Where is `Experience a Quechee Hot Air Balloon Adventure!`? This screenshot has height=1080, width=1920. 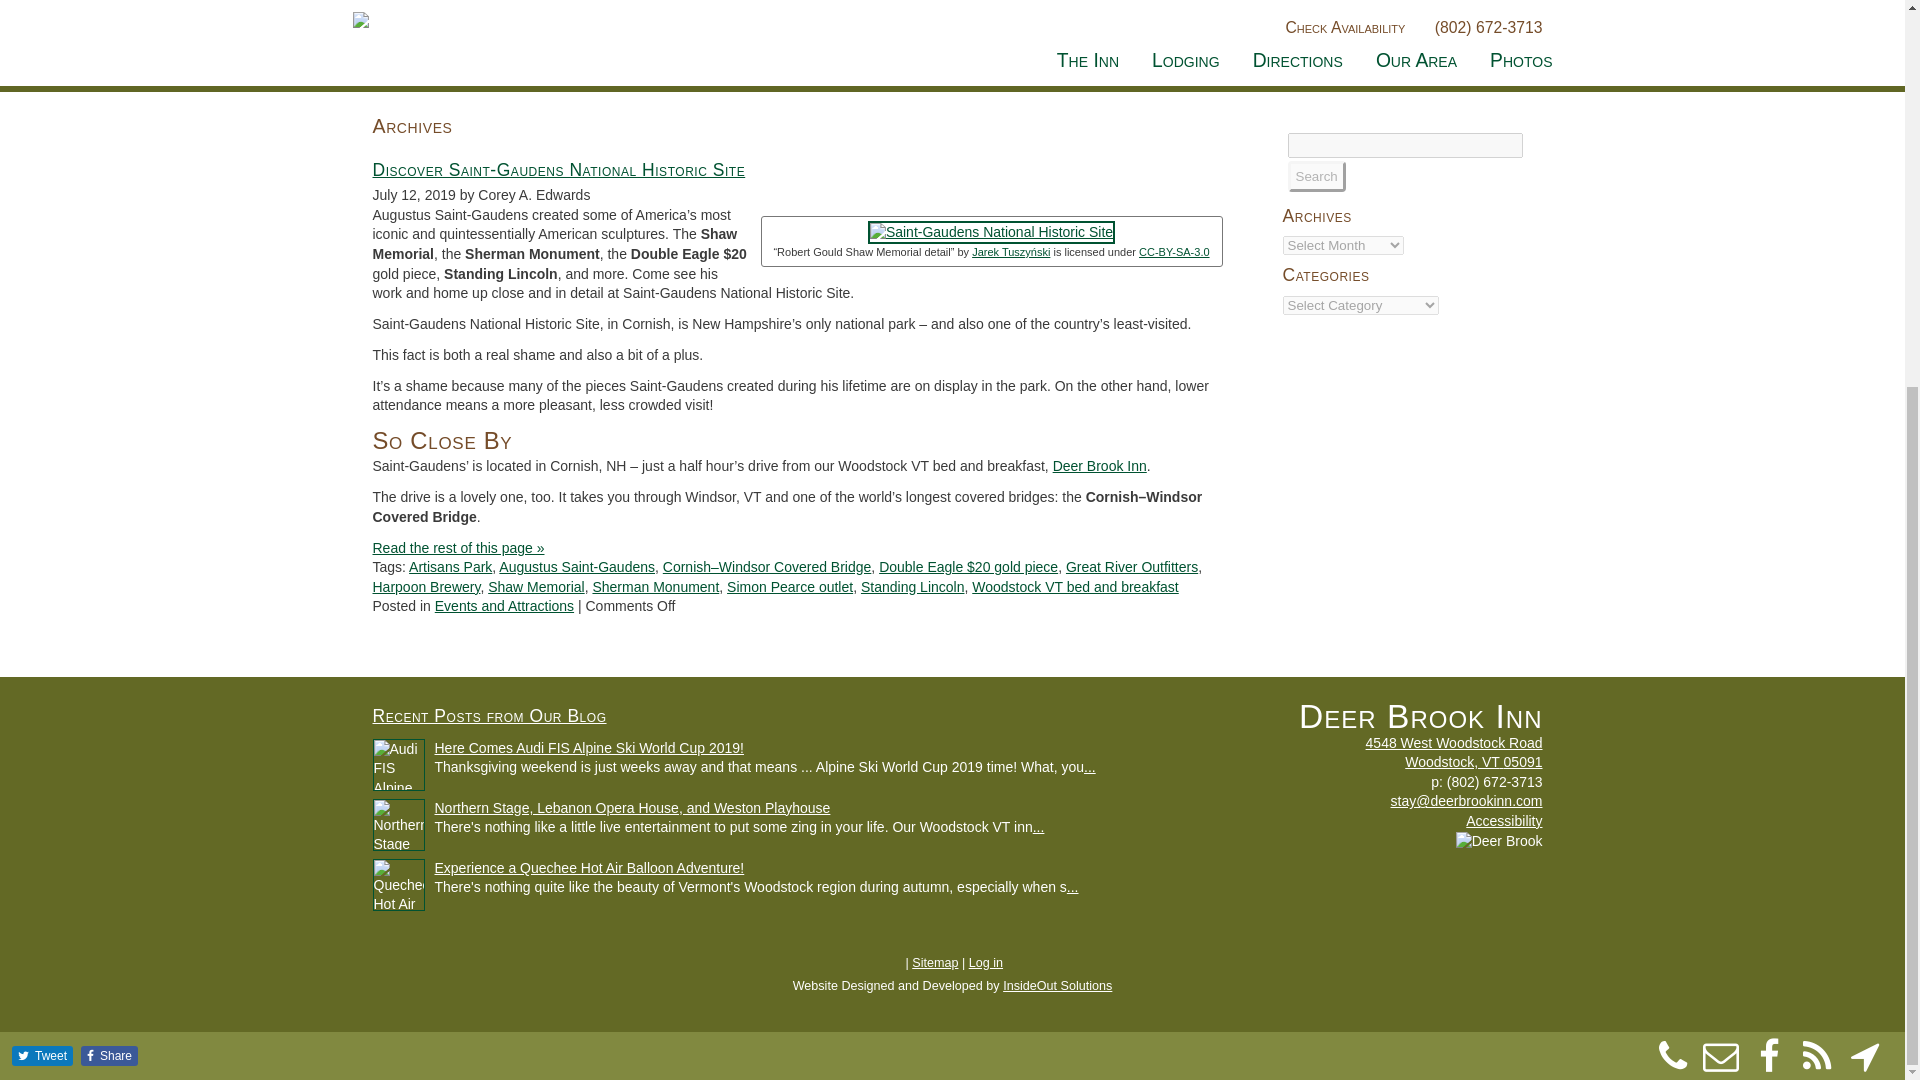
Experience a Quechee Hot Air Balloon Adventure! is located at coordinates (588, 867).